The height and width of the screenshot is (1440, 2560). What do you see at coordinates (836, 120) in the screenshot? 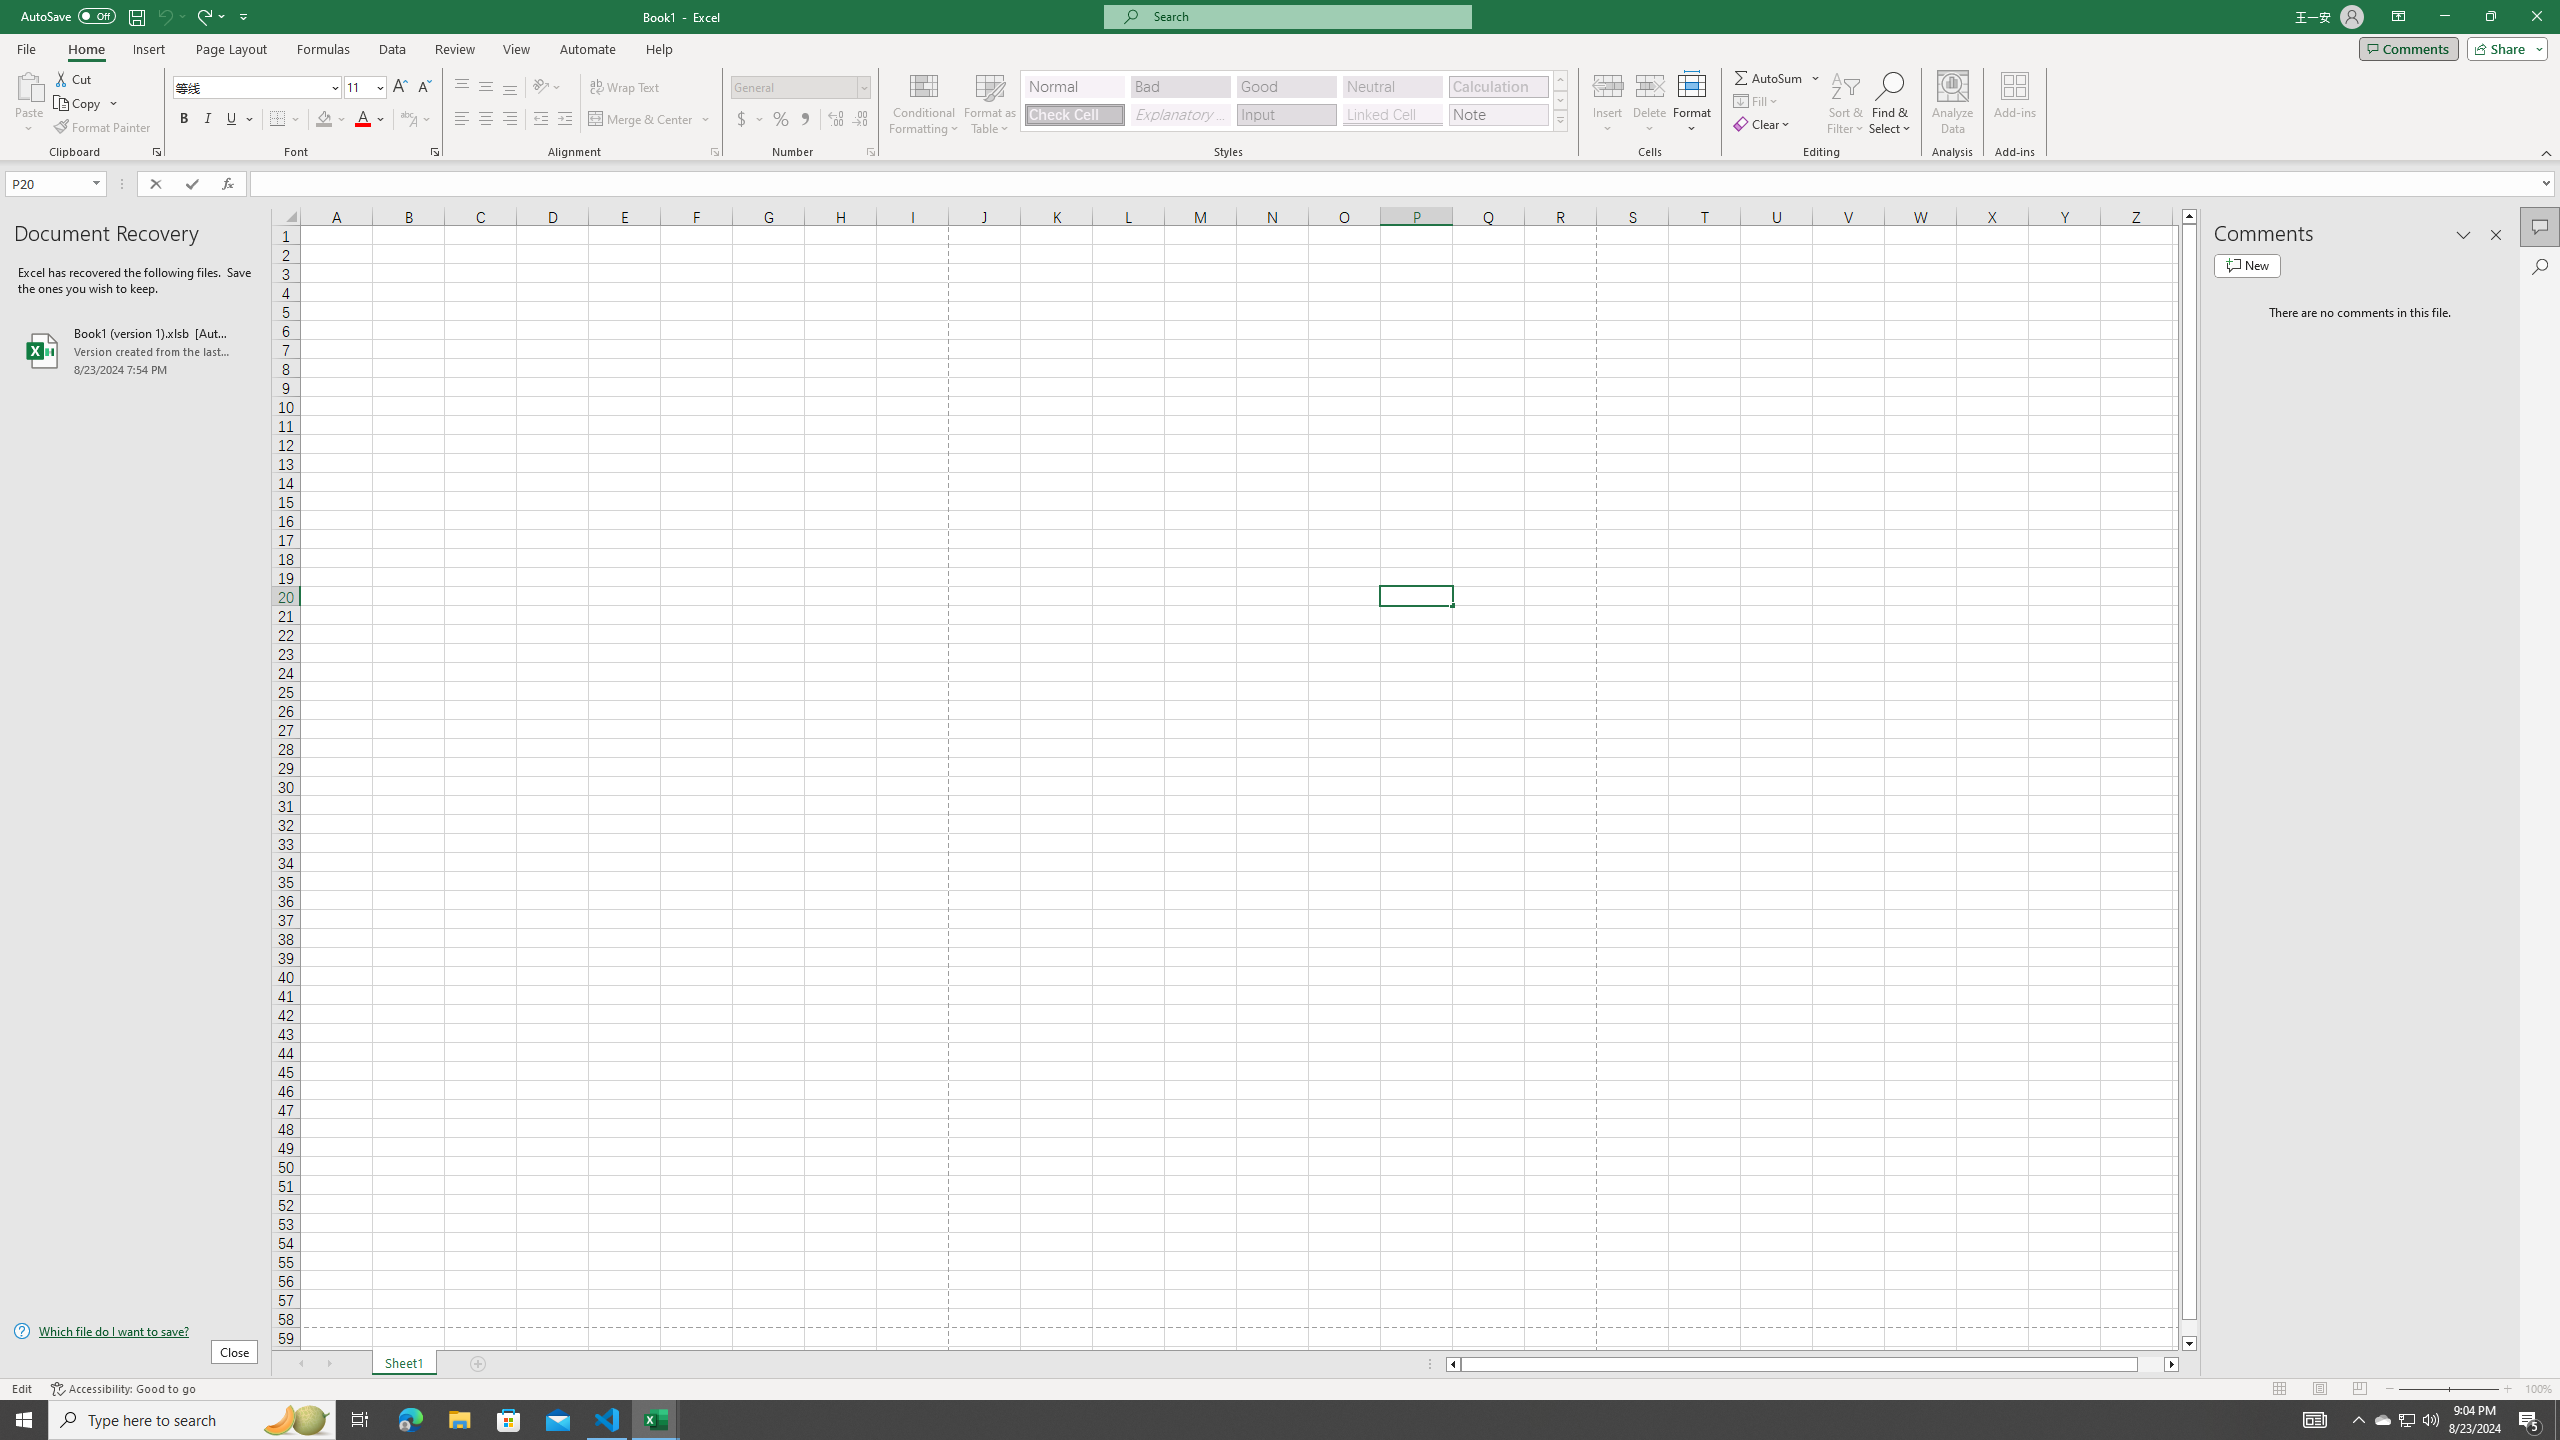
I see `Increase Decimal` at bounding box center [836, 120].